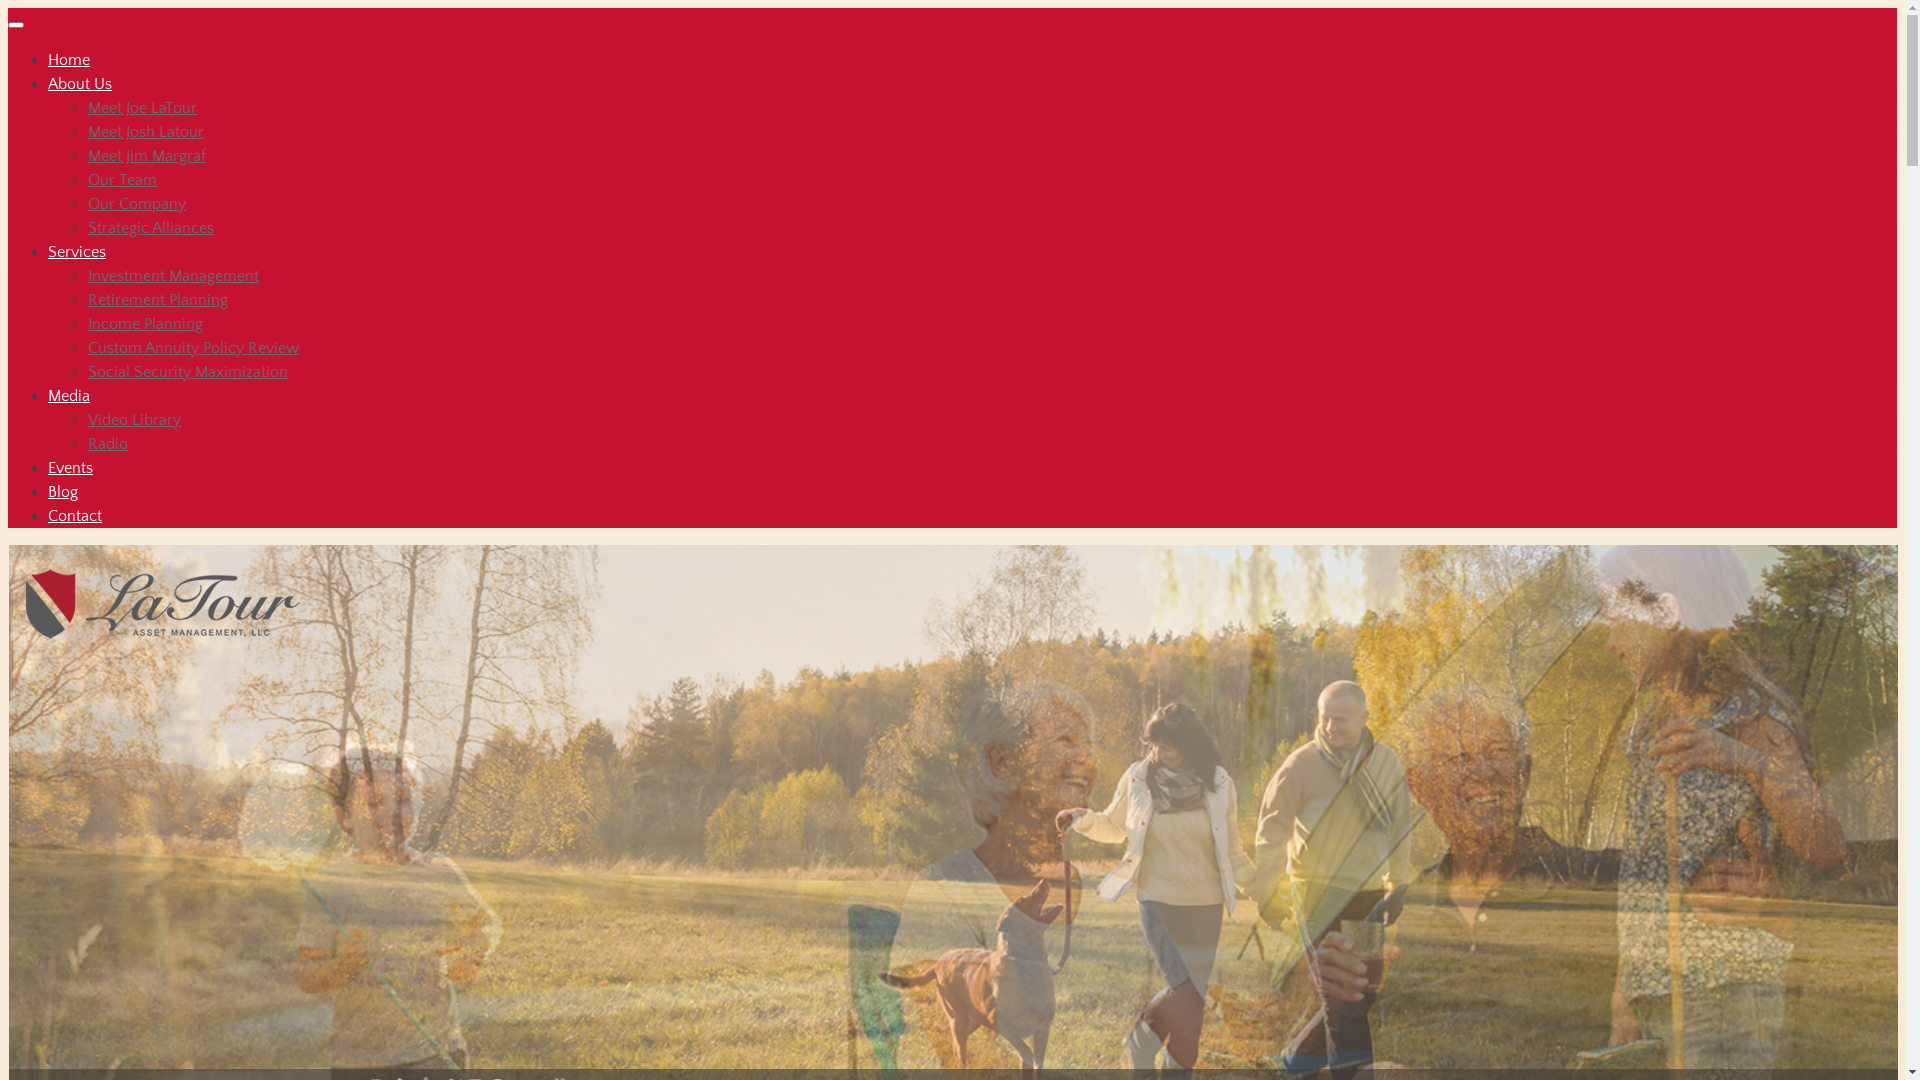 The image size is (1920, 1080). Describe the element at coordinates (188, 372) in the screenshot. I see `Social Security Maximization` at that location.